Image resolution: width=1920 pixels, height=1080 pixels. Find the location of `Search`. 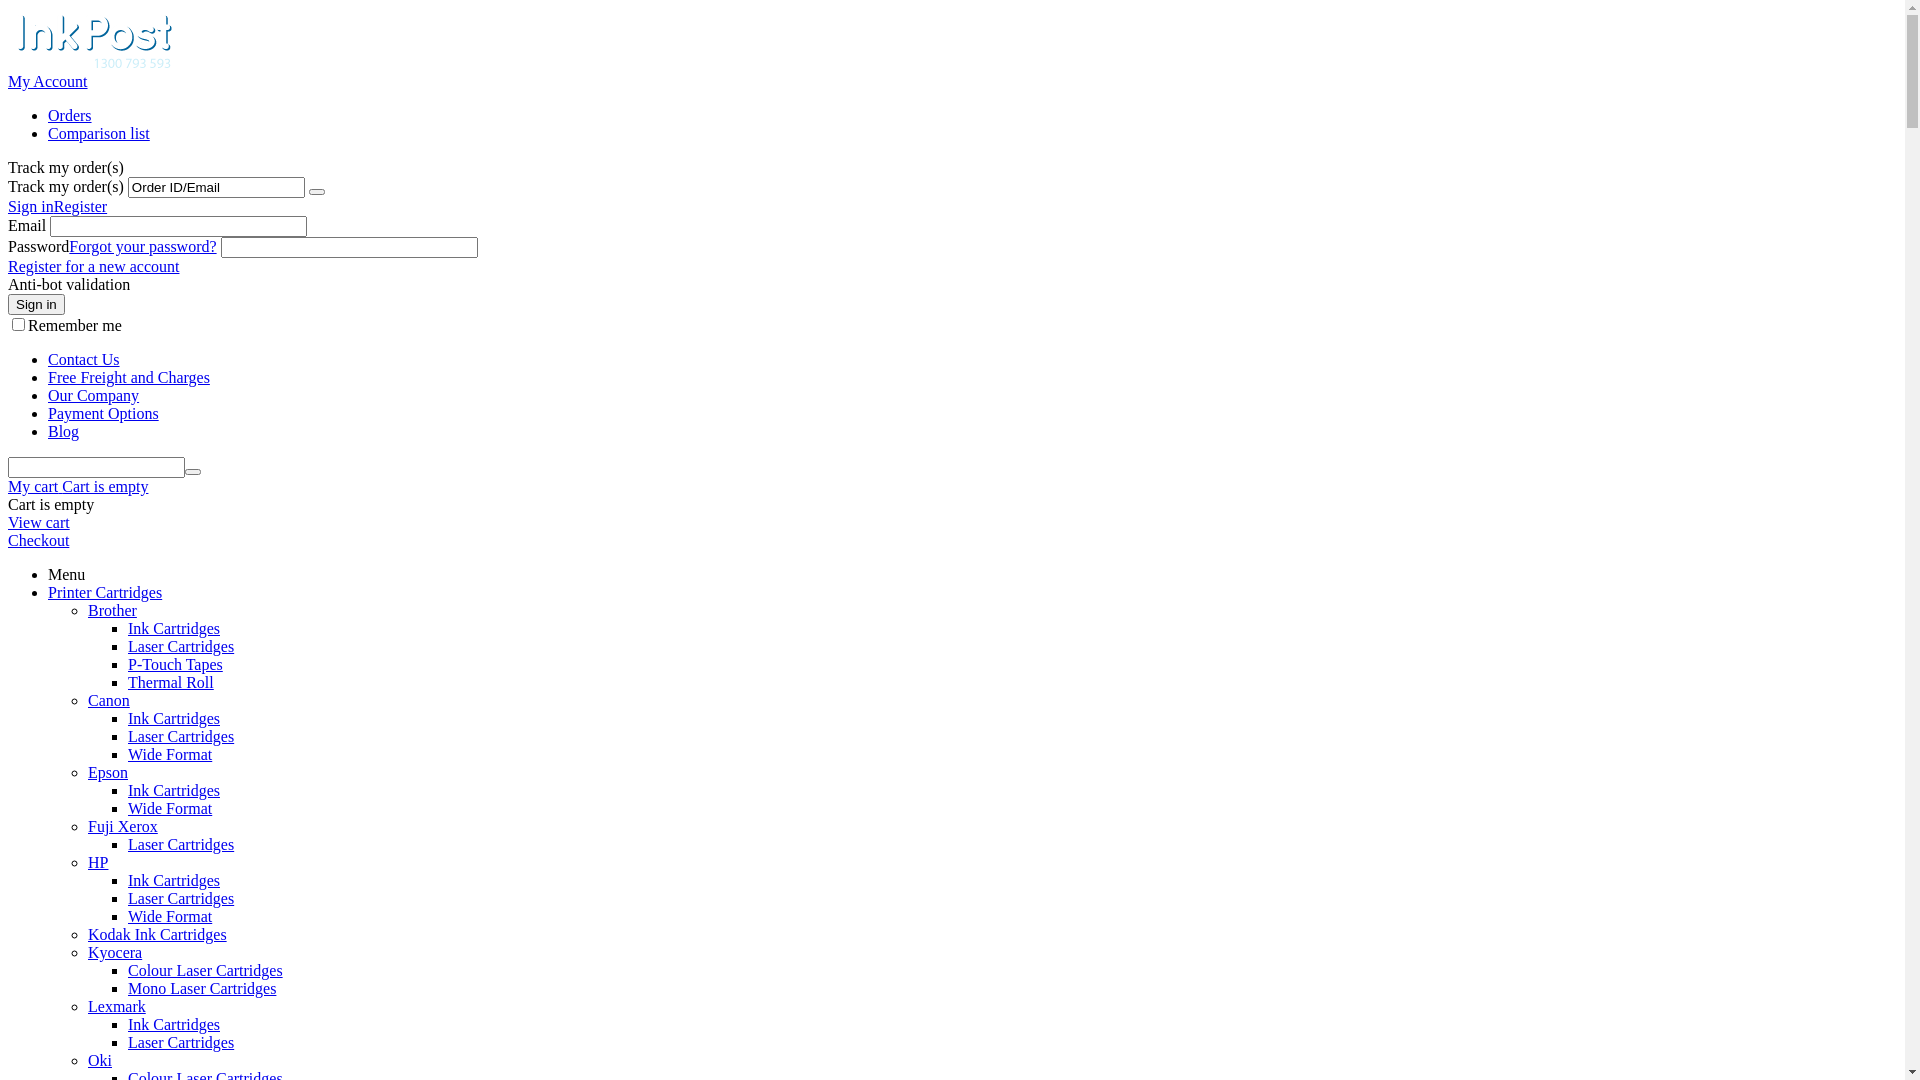

Search is located at coordinates (193, 472).